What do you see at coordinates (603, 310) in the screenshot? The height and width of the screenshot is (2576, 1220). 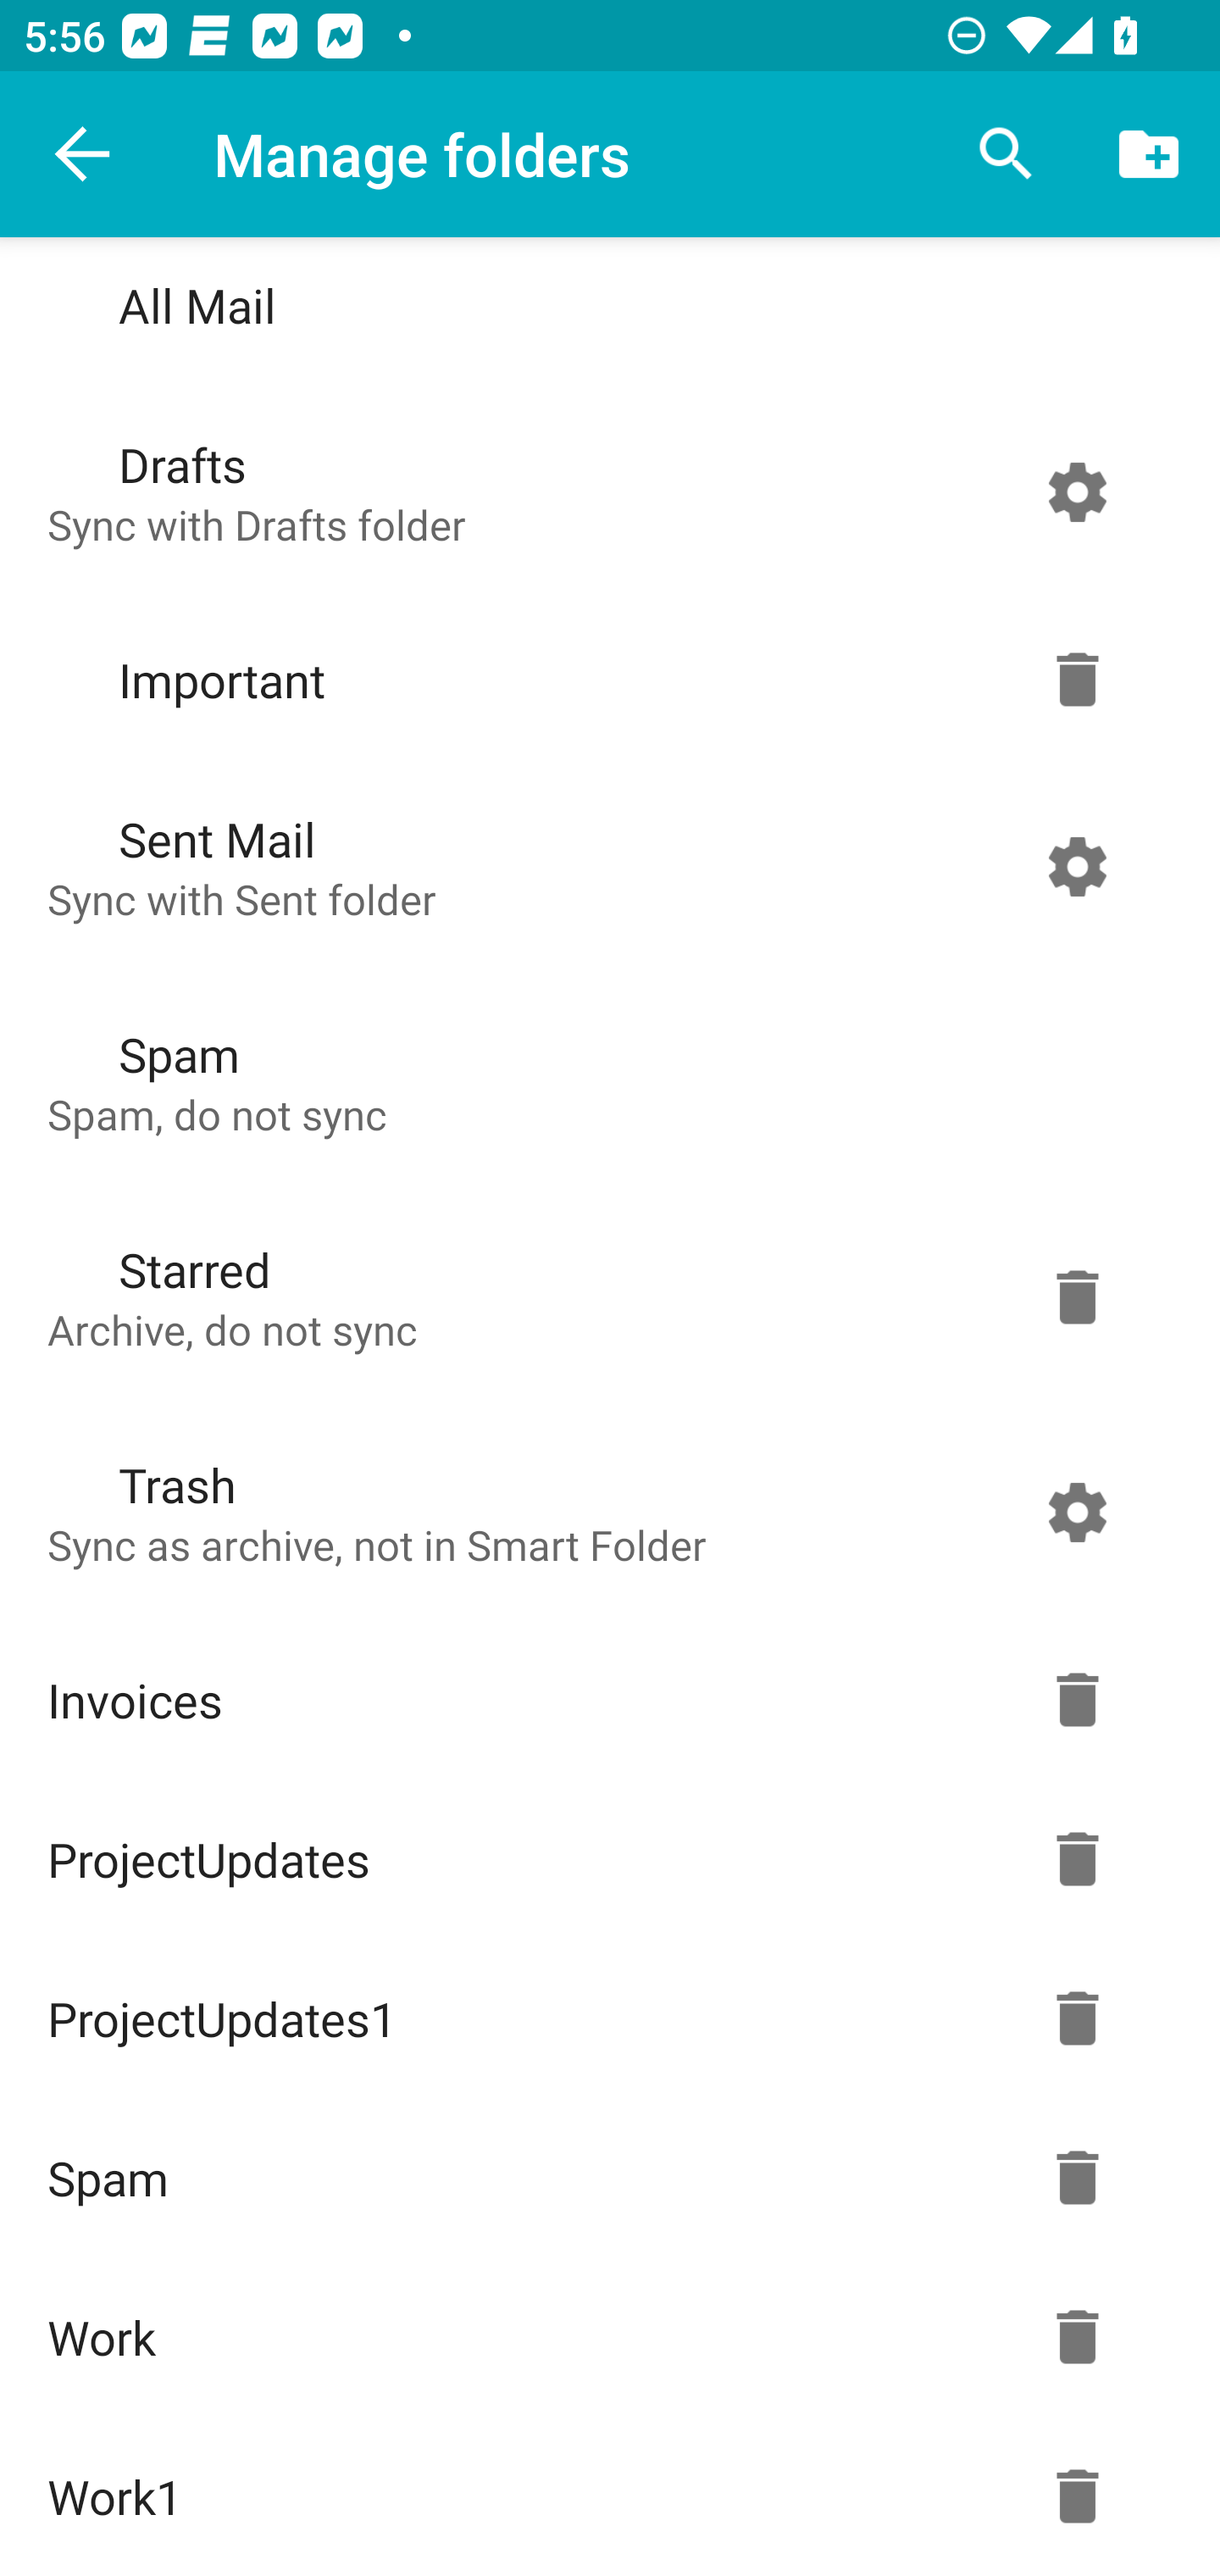 I see `All Mail` at bounding box center [603, 310].